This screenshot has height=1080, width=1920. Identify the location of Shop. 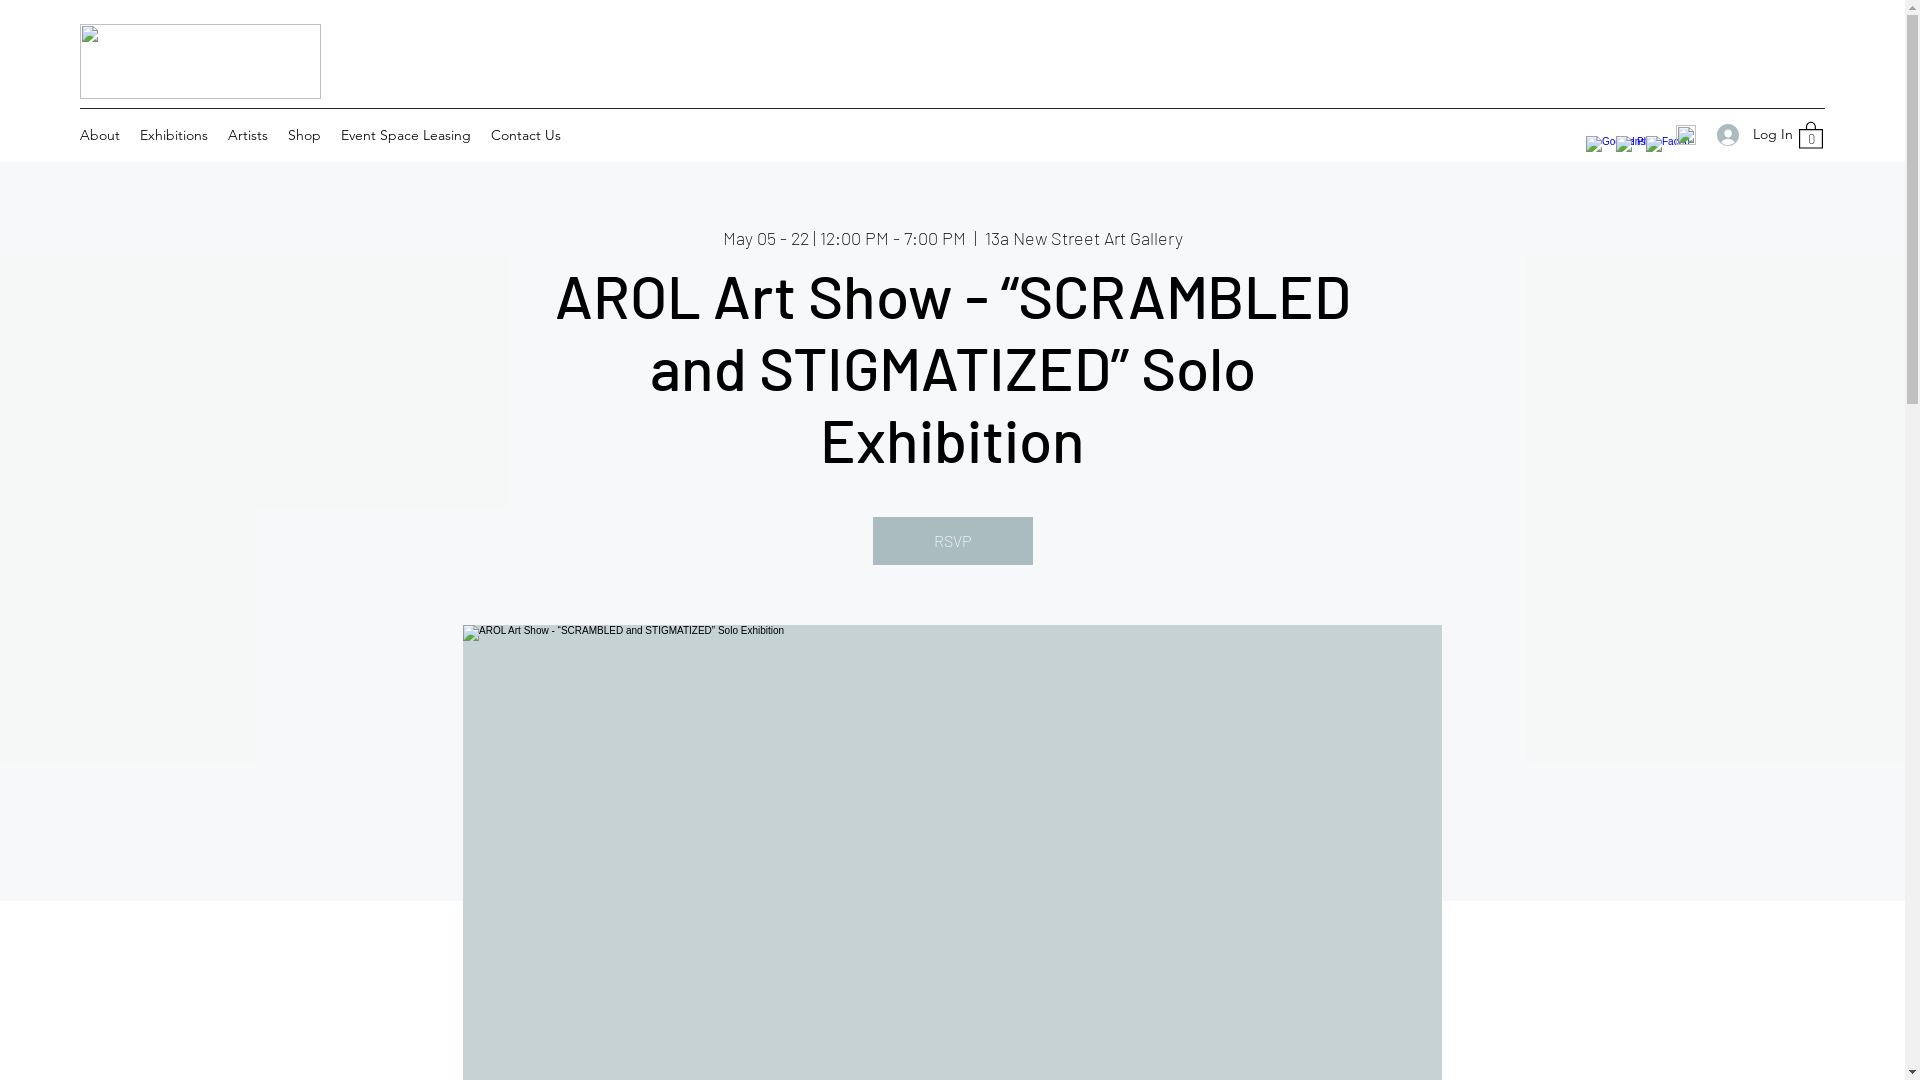
(304, 135).